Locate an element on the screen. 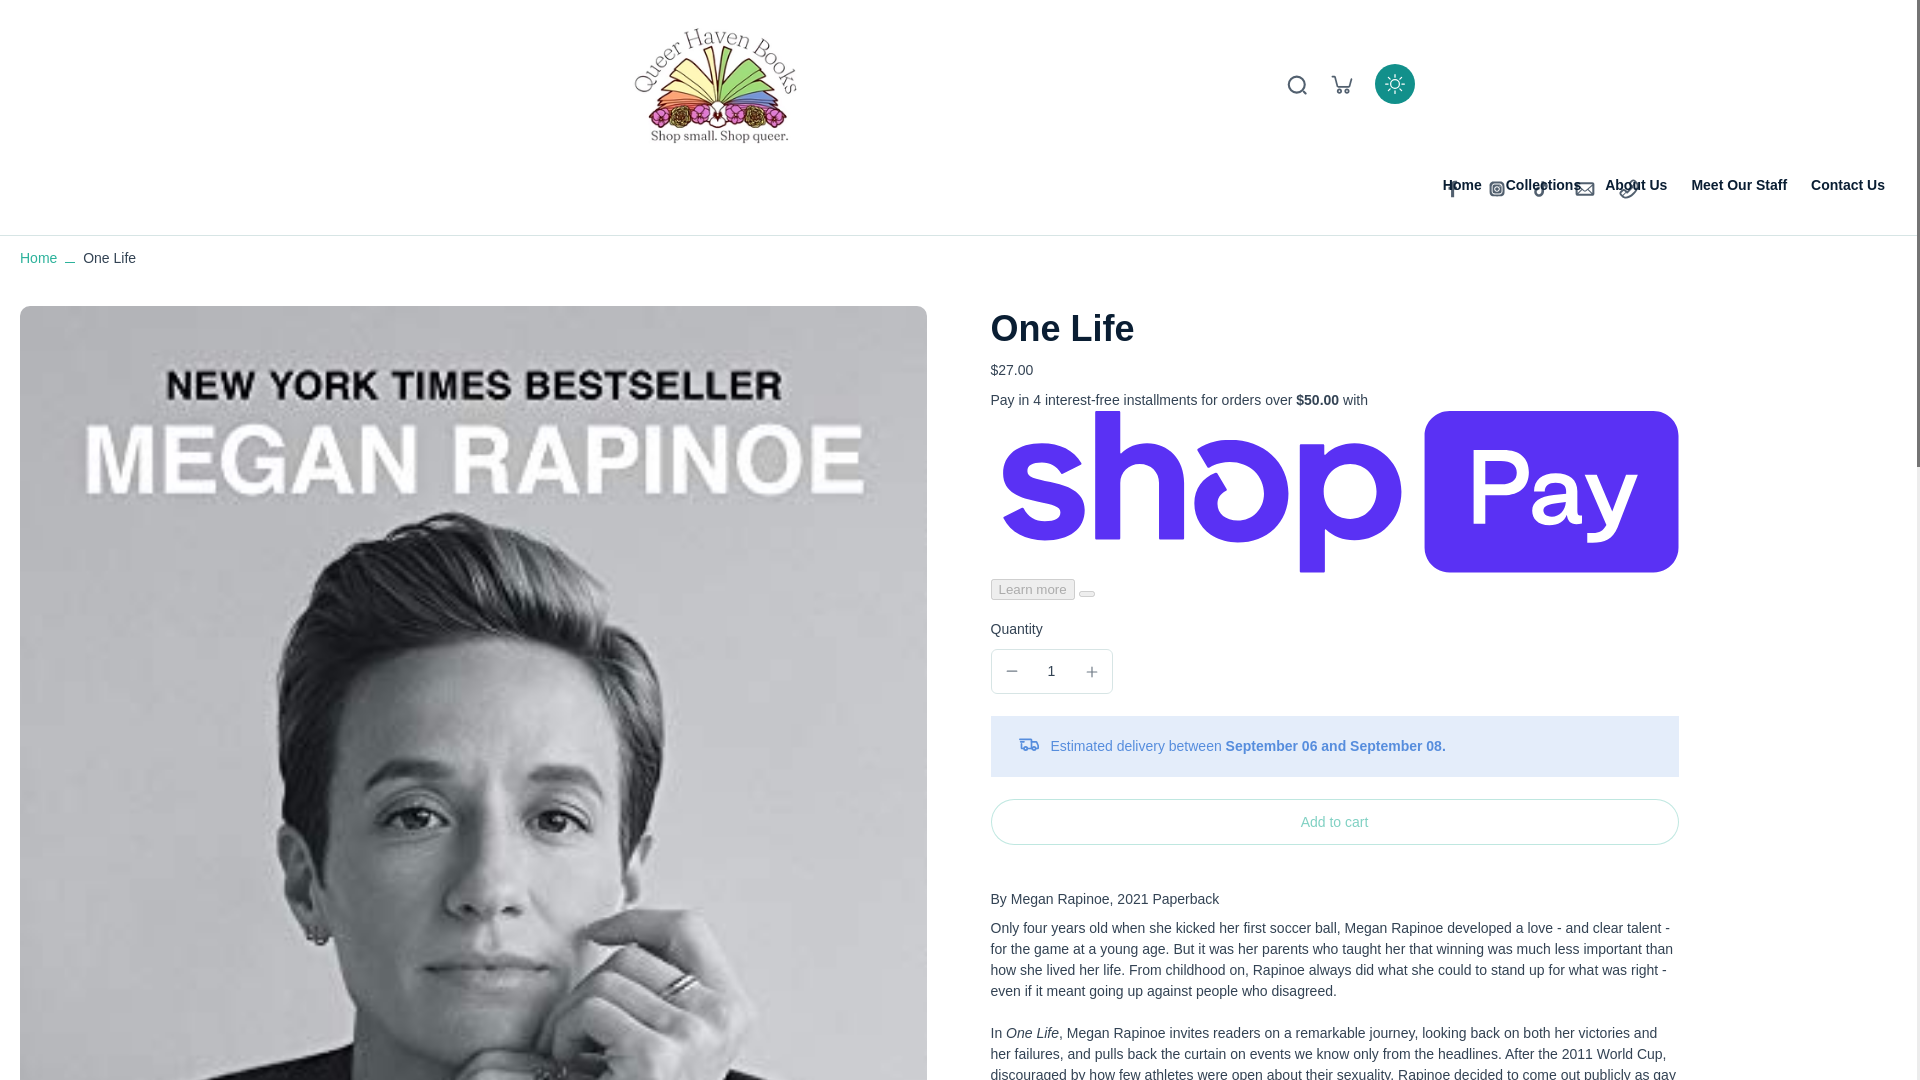 The height and width of the screenshot is (1080, 1920). Skip to content is located at coordinates (25, 14).